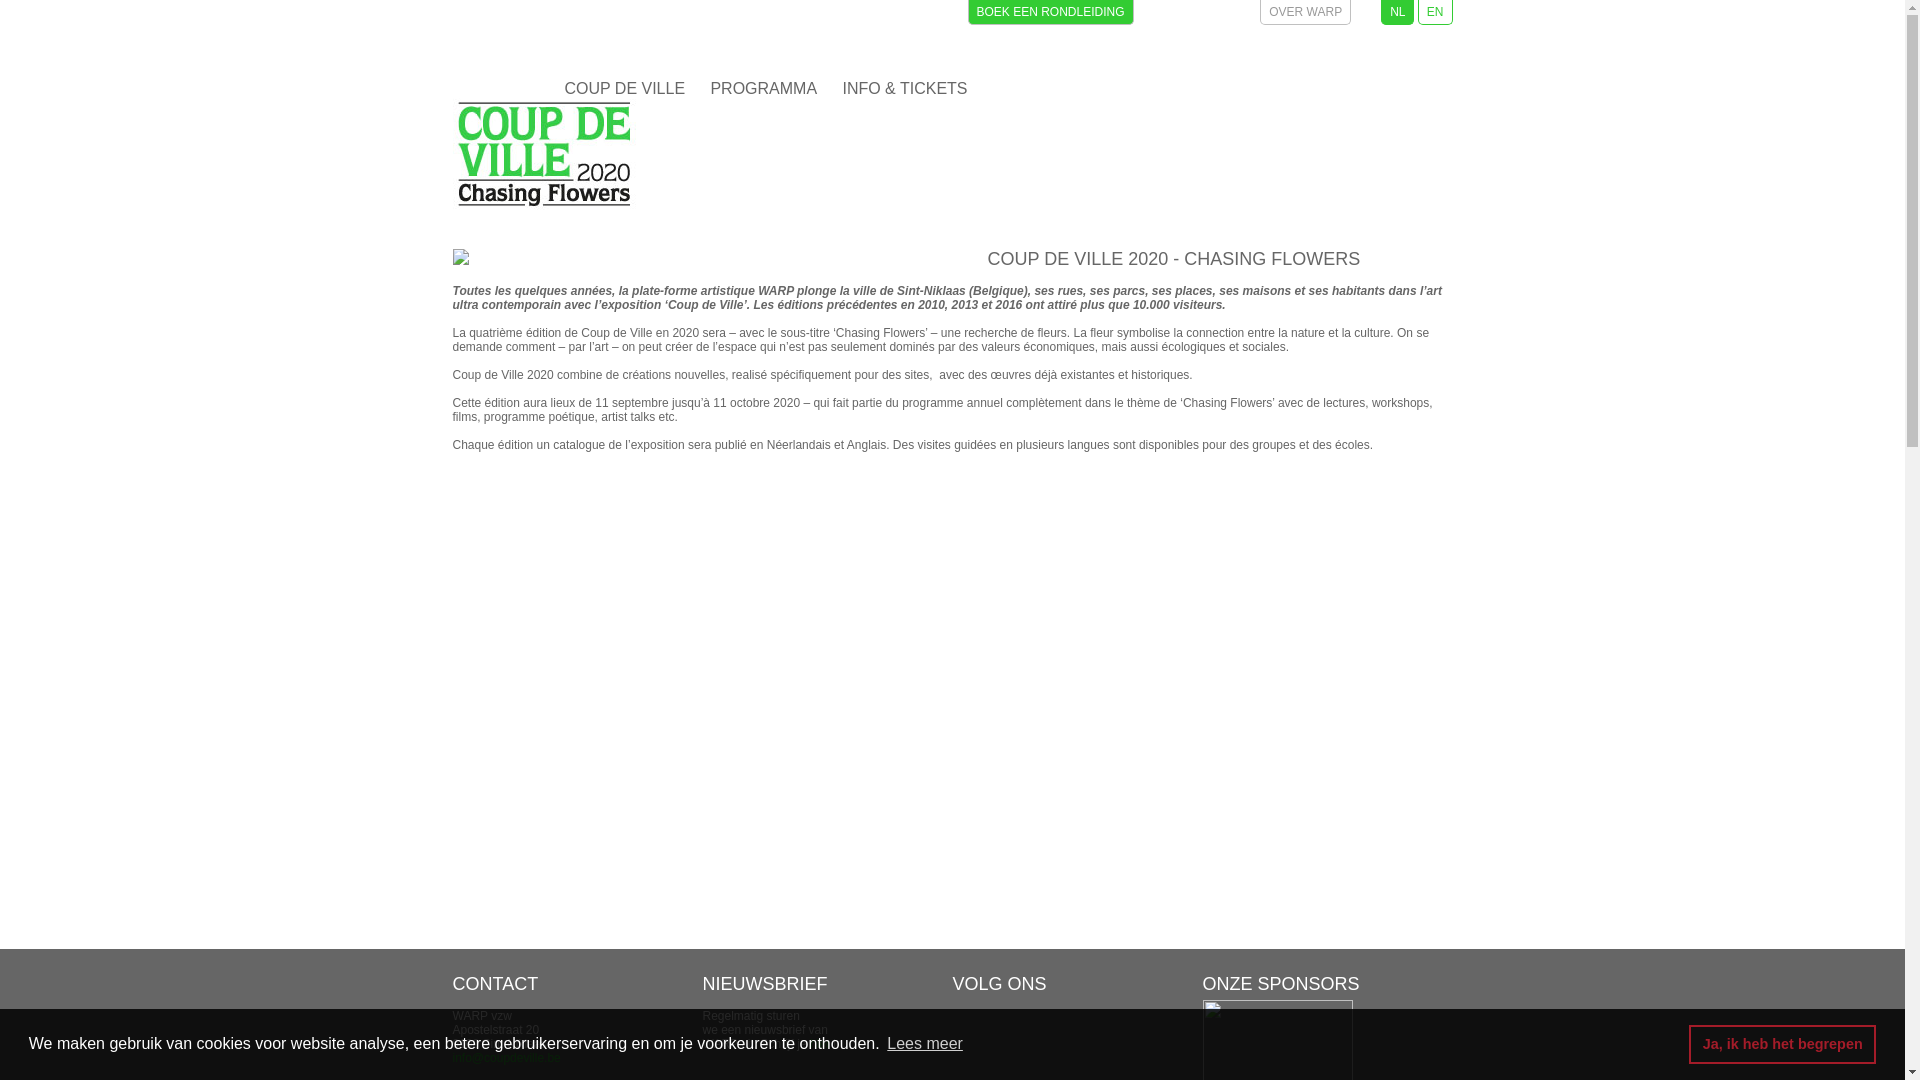  Describe the element at coordinates (624, 88) in the screenshot. I see `COUP DE VILLE` at that location.